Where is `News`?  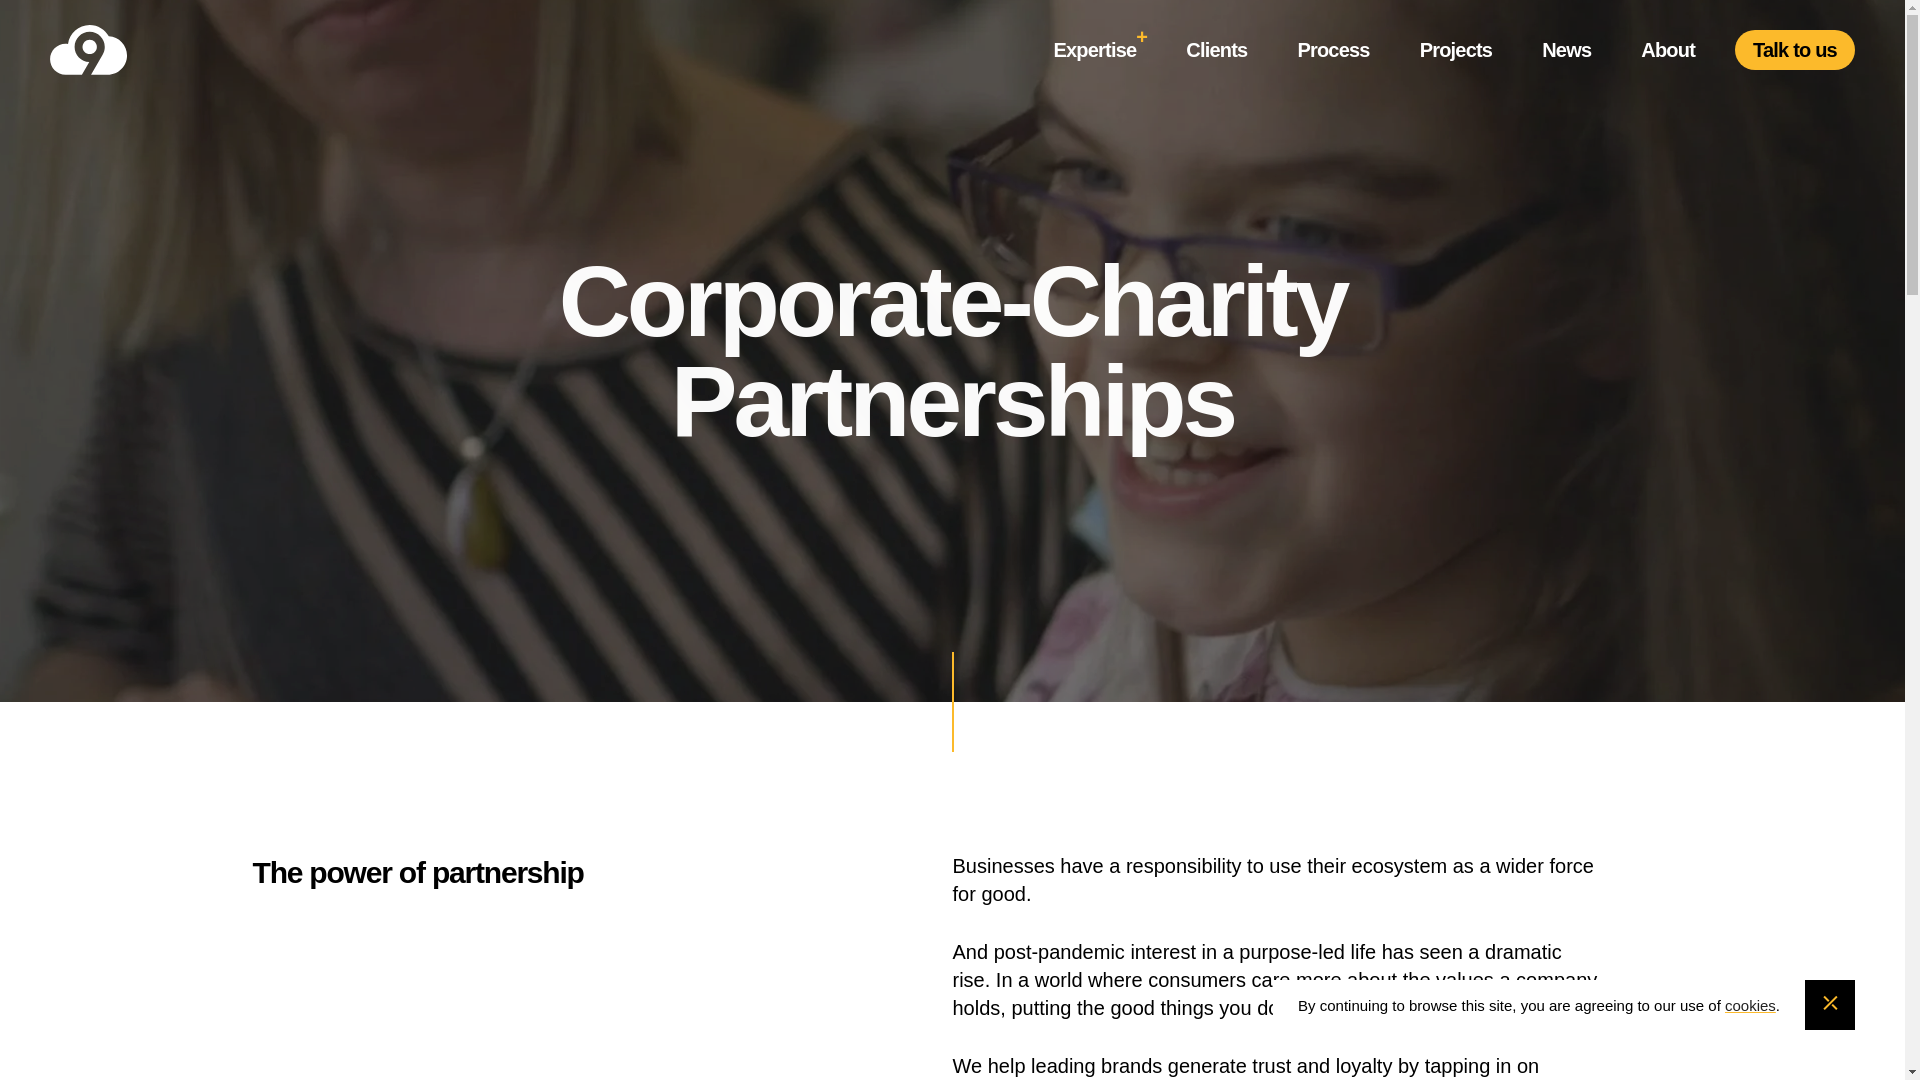
News is located at coordinates (1566, 49).